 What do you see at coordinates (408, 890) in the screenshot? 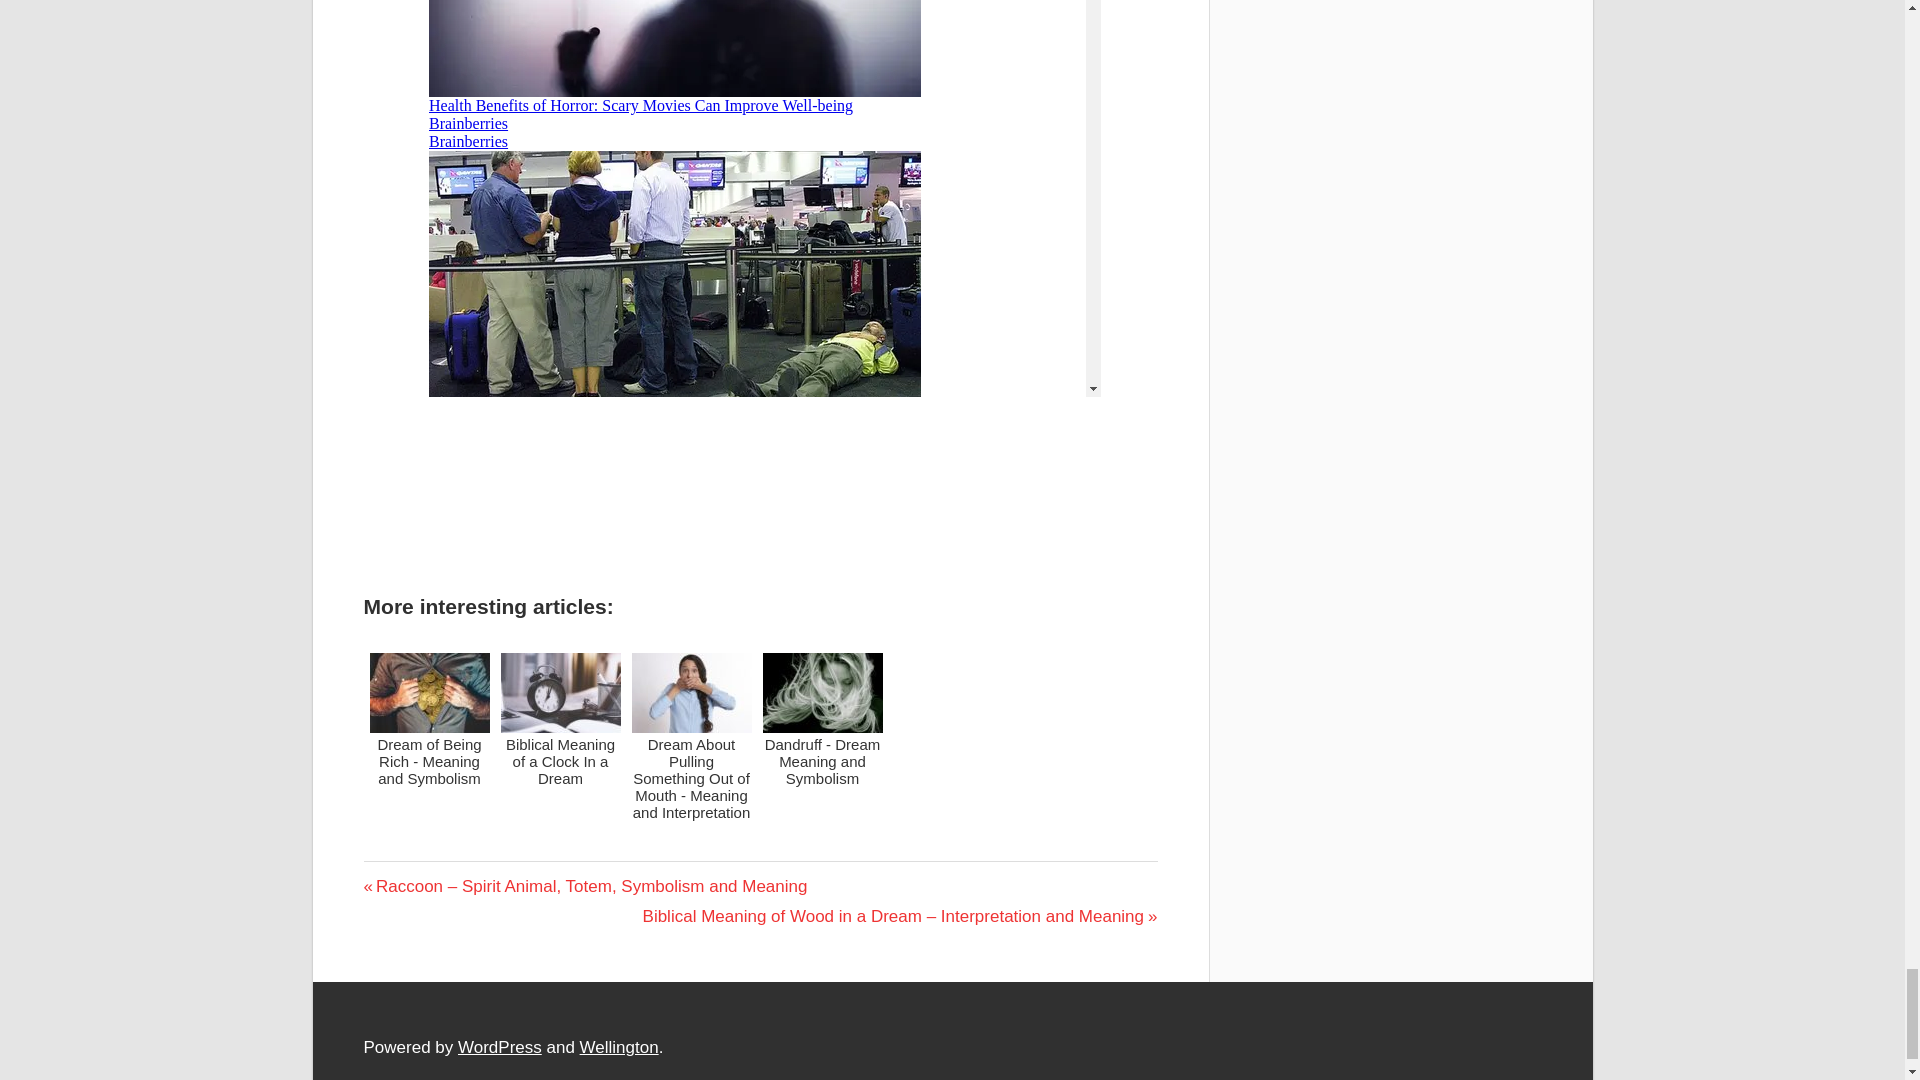
I see `DREAM MEANING` at bounding box center [408, 890].